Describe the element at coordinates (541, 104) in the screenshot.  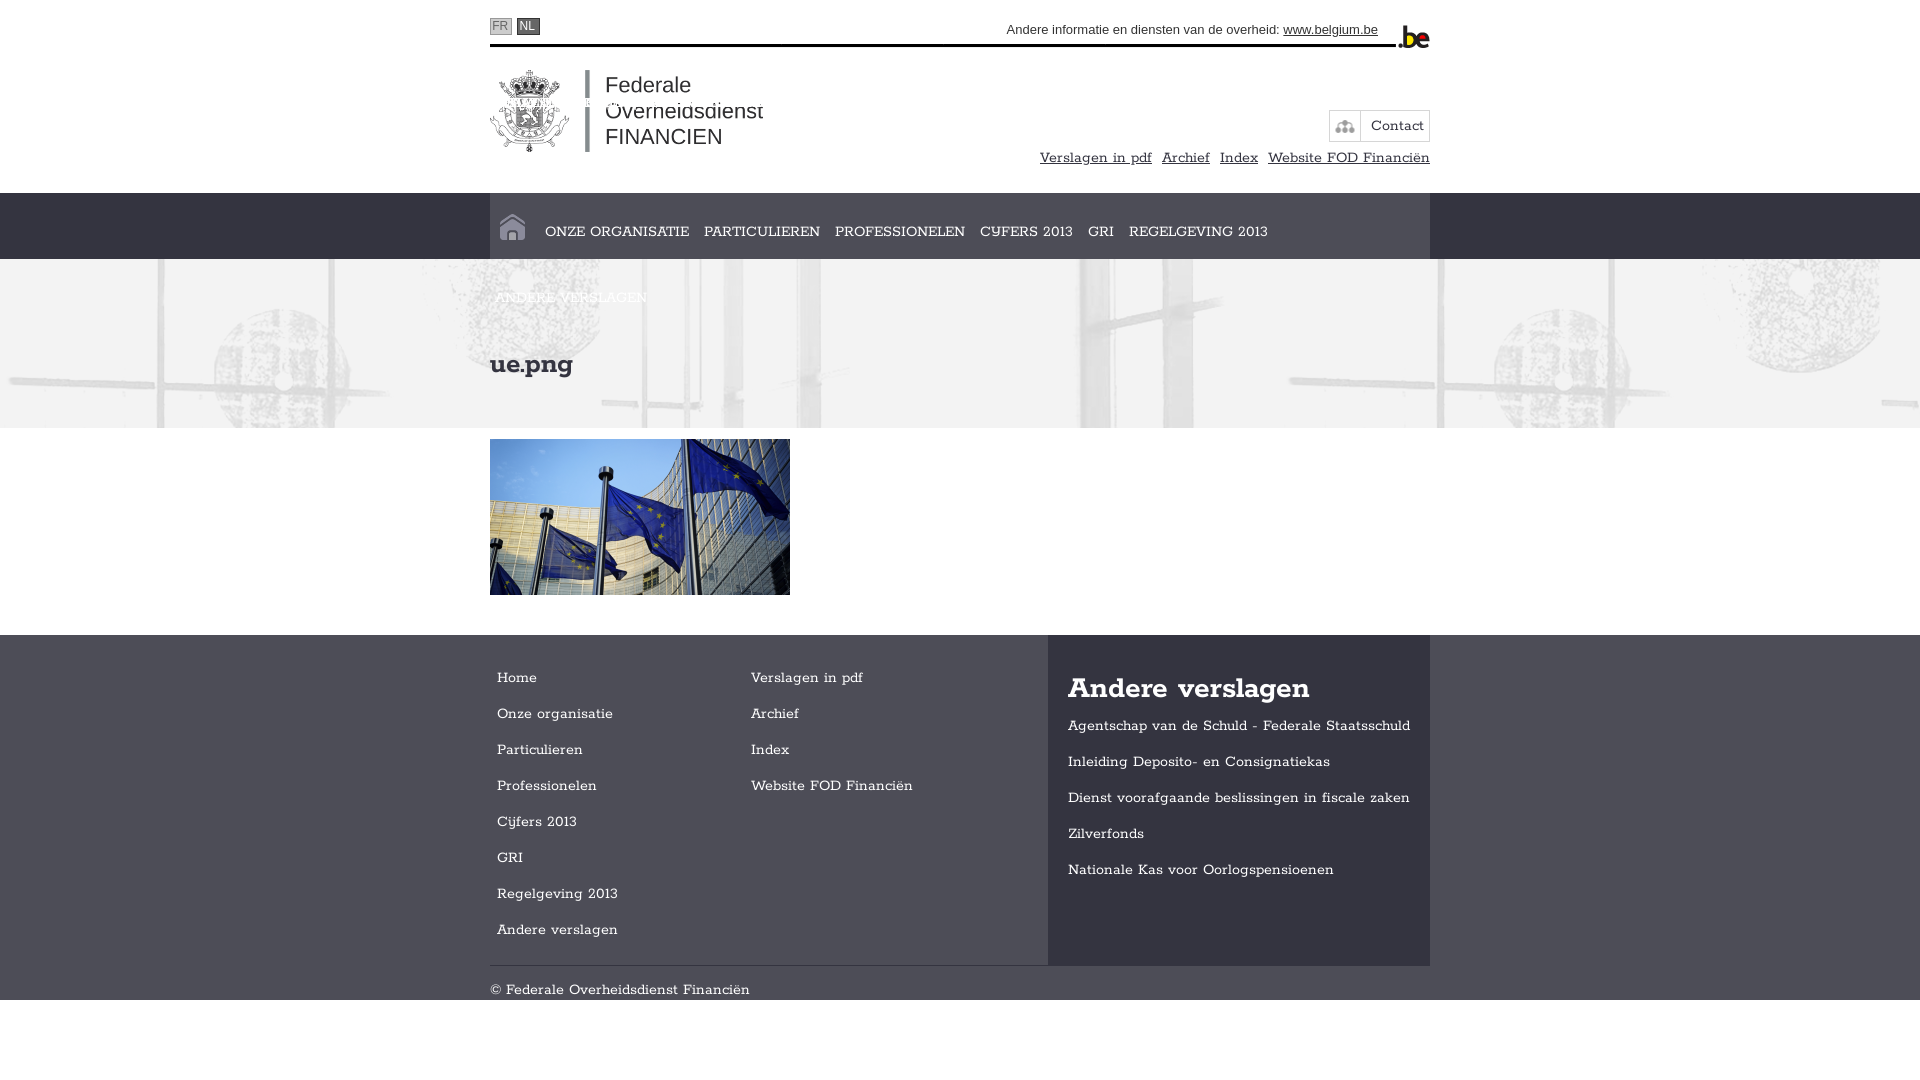
I see `ONTVANGSTEN` at that location.